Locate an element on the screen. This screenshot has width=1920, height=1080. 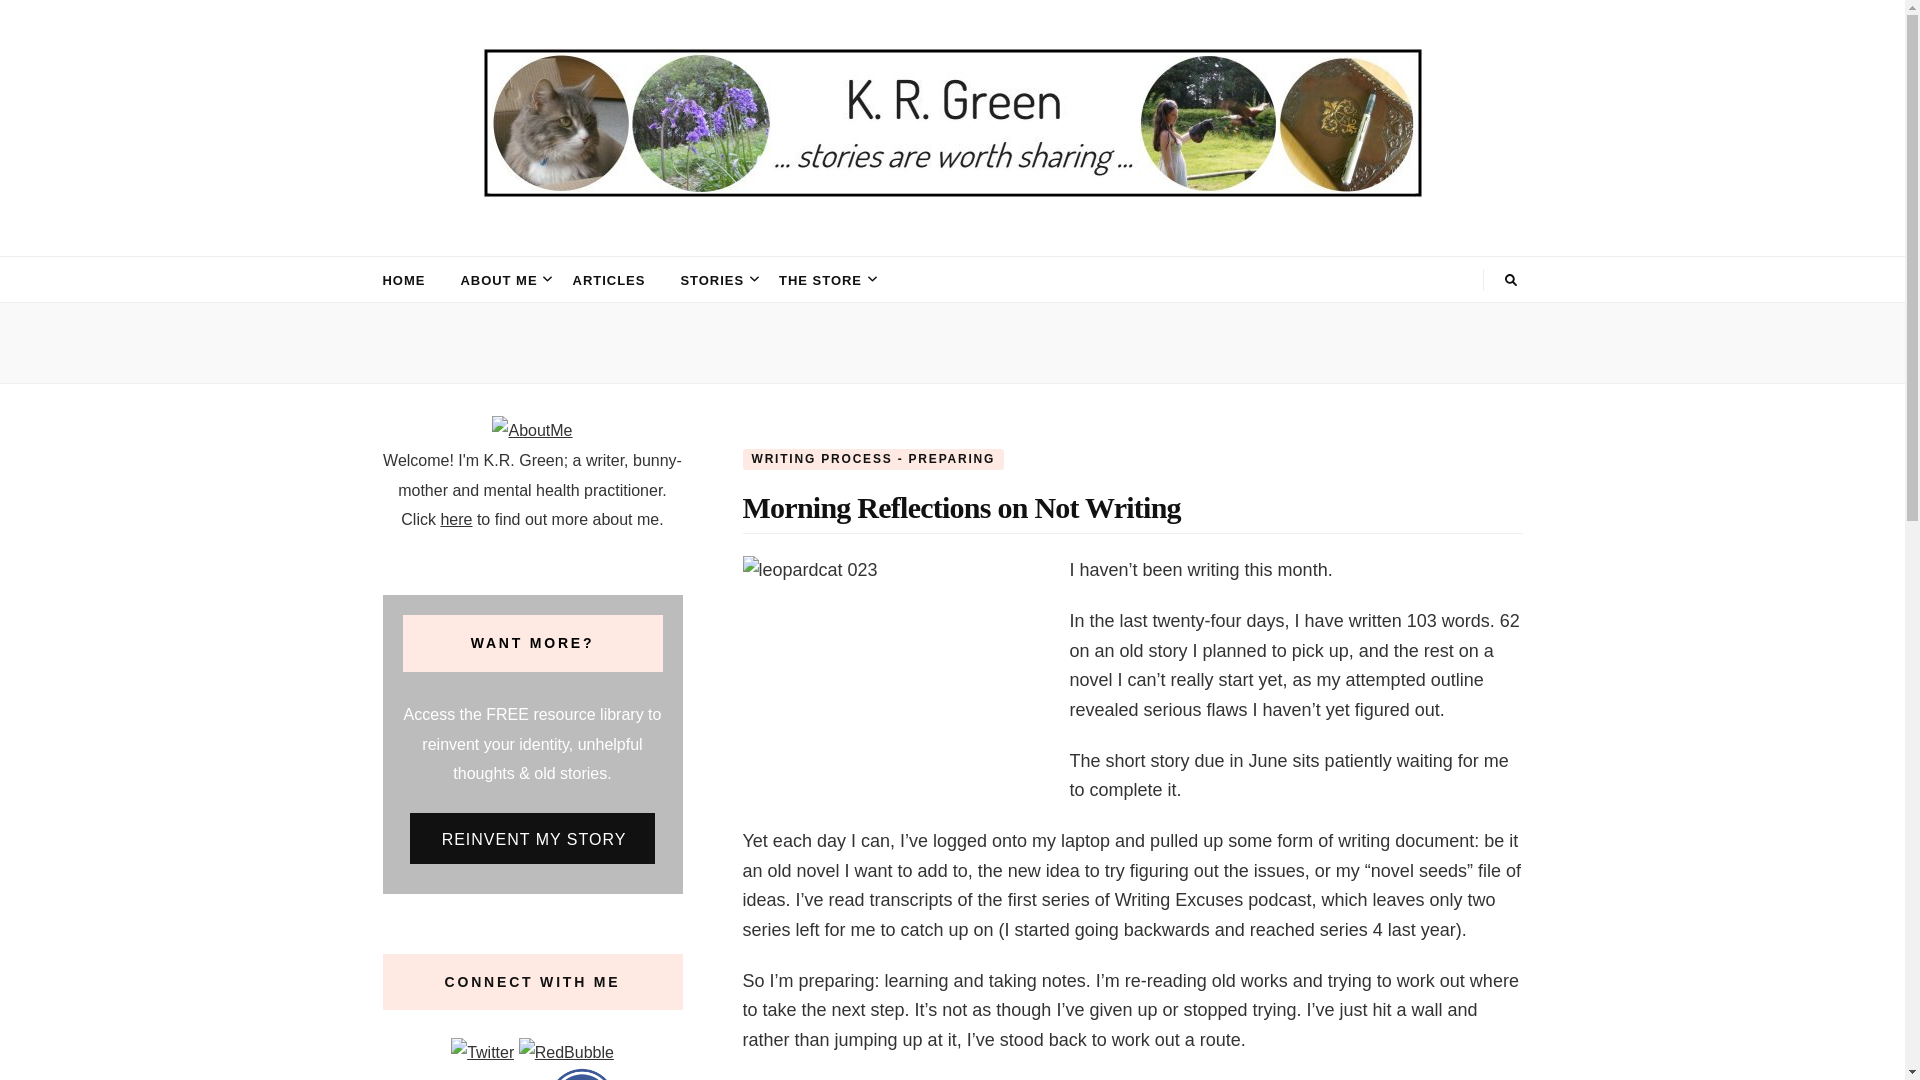
REINVENT MY STORY is located at coordinates (533, 838).